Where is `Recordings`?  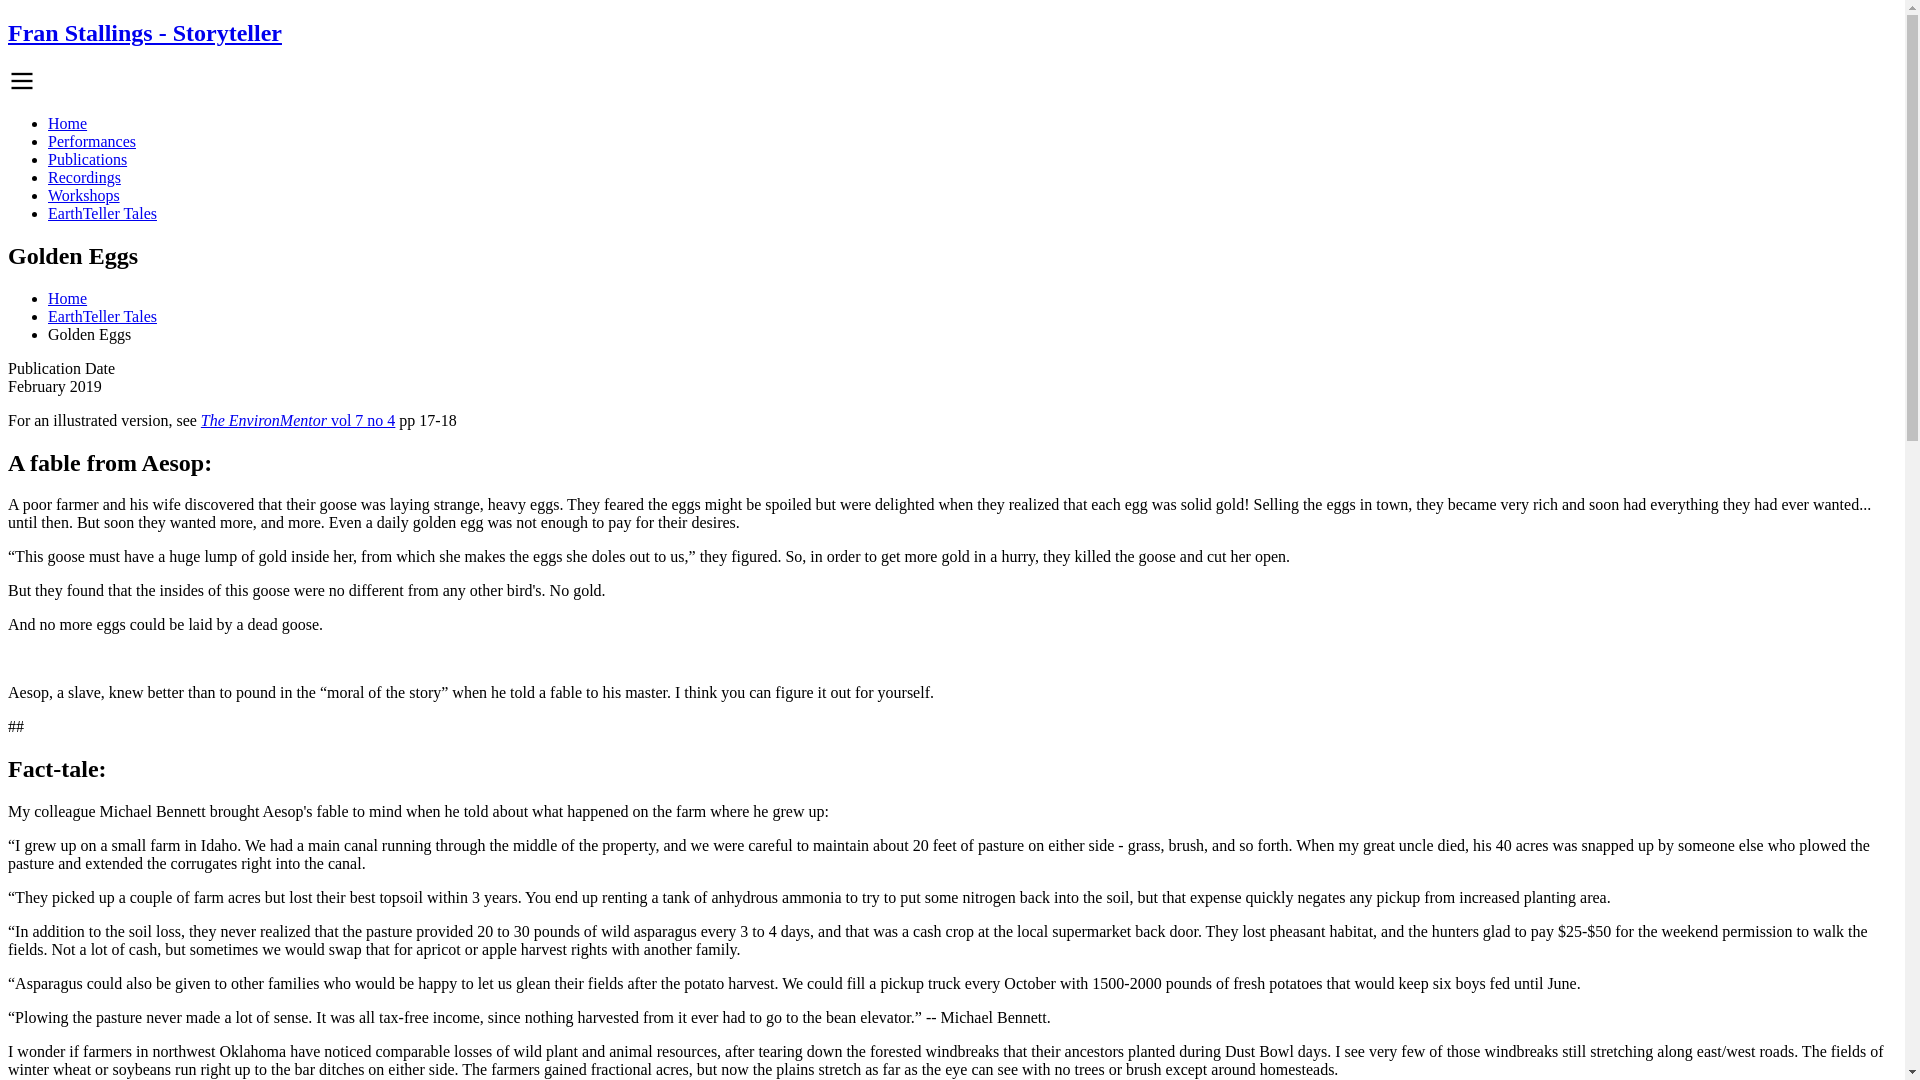 Recordings is located at coordinates (84, 176).